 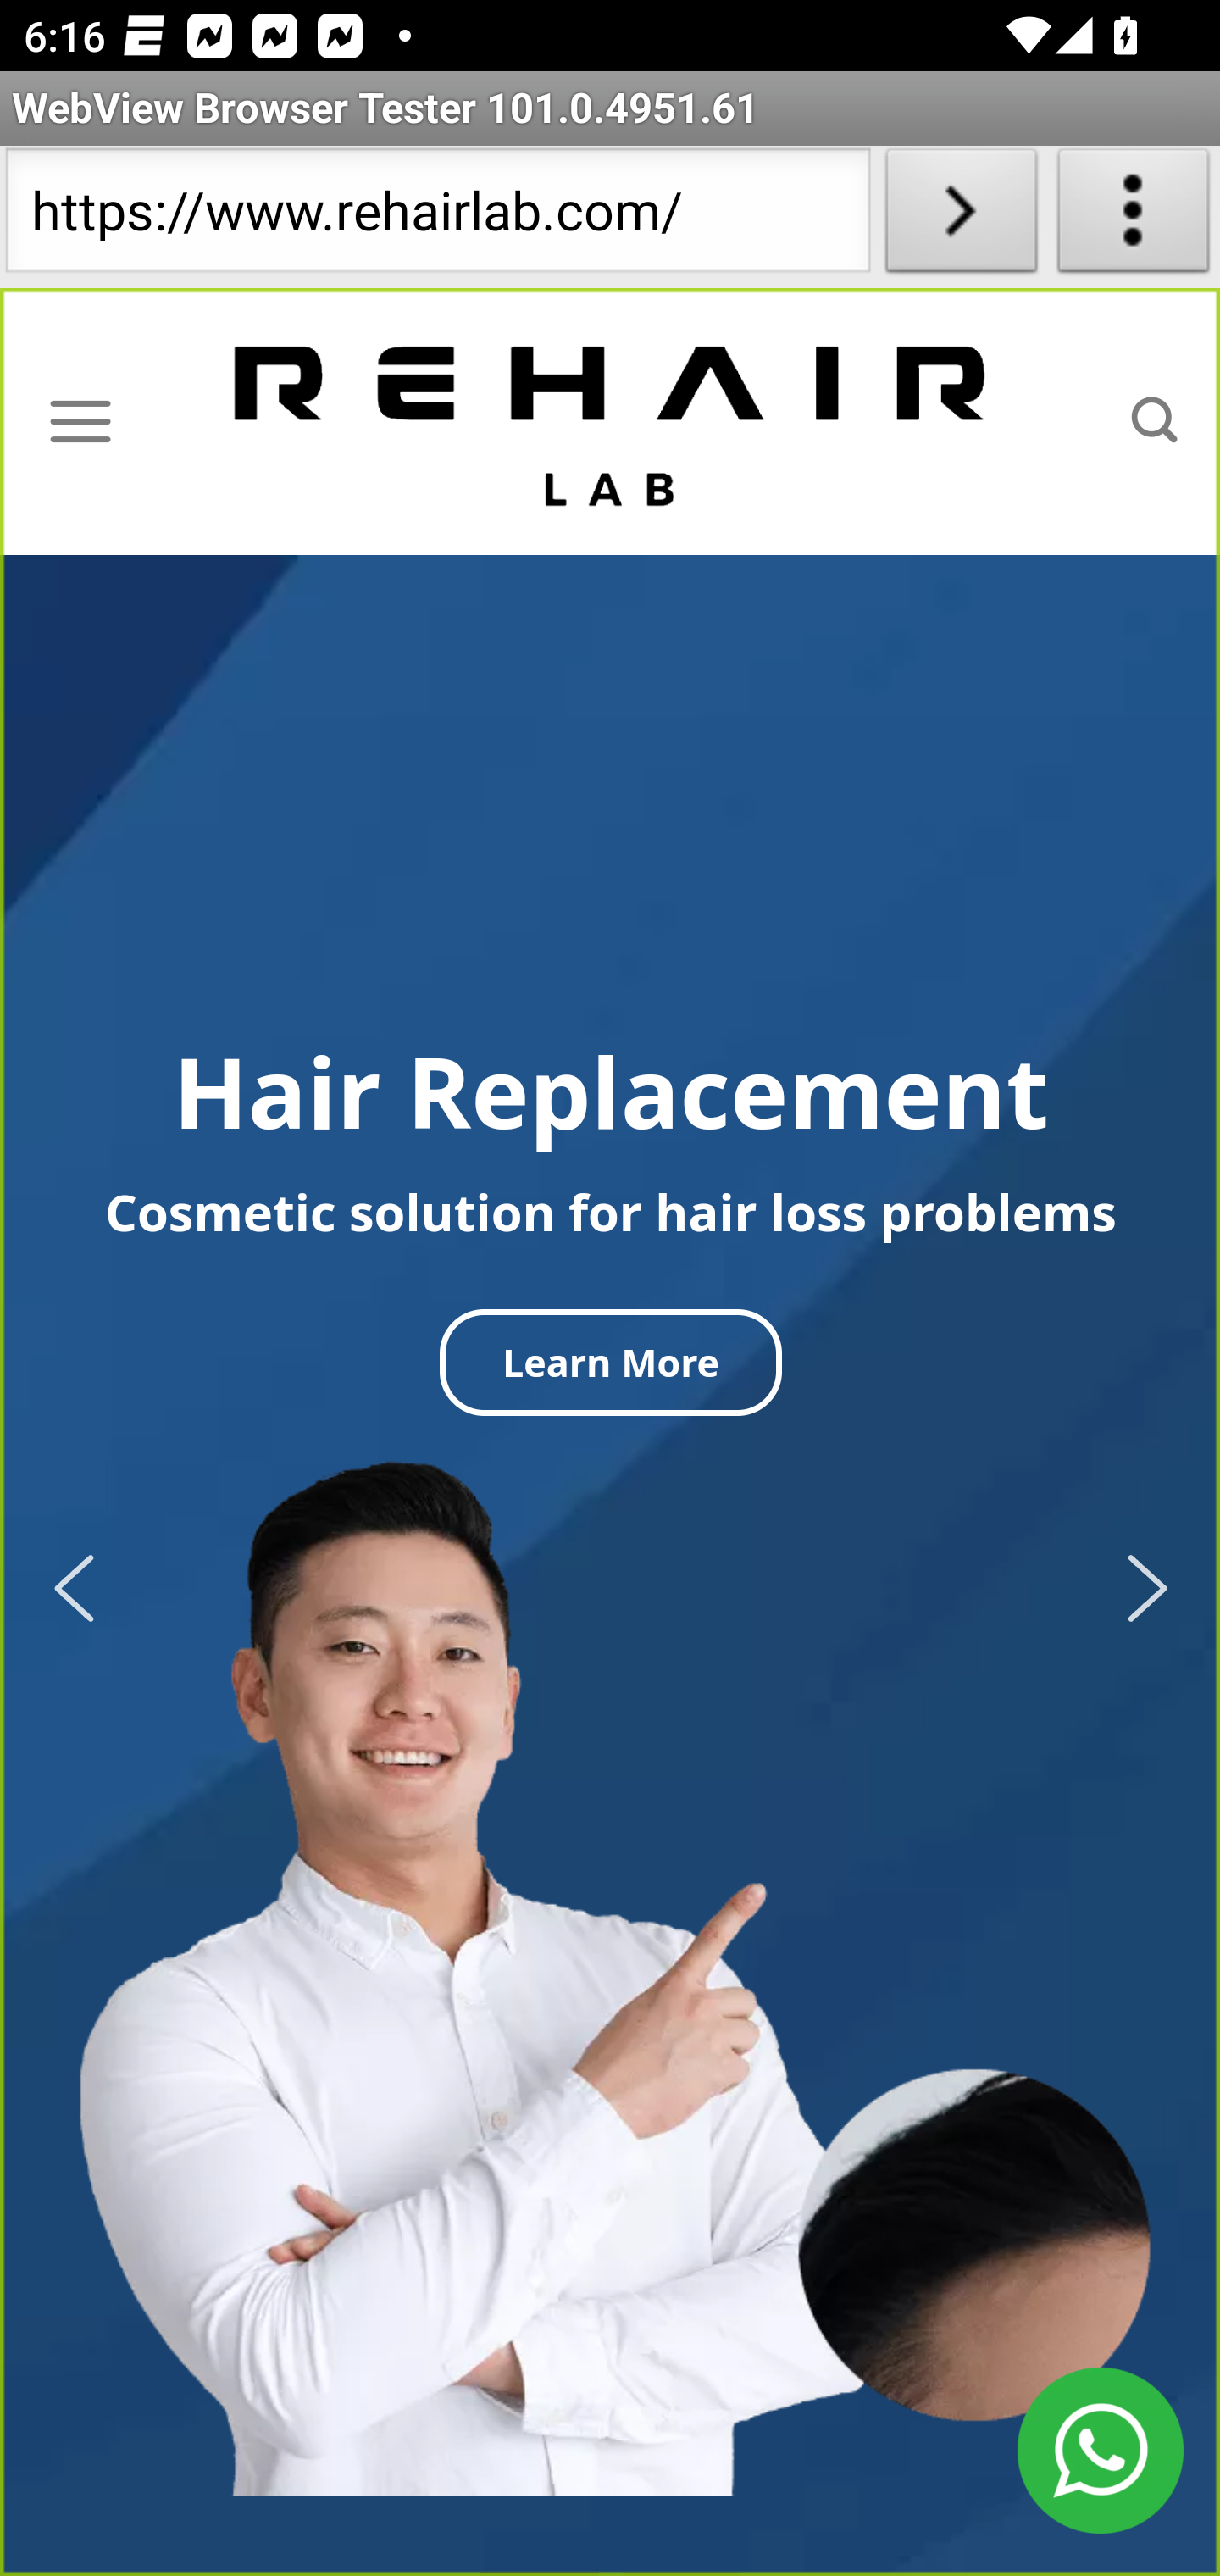 I want to click on Rehair Lab, so click(x=612, y=422).